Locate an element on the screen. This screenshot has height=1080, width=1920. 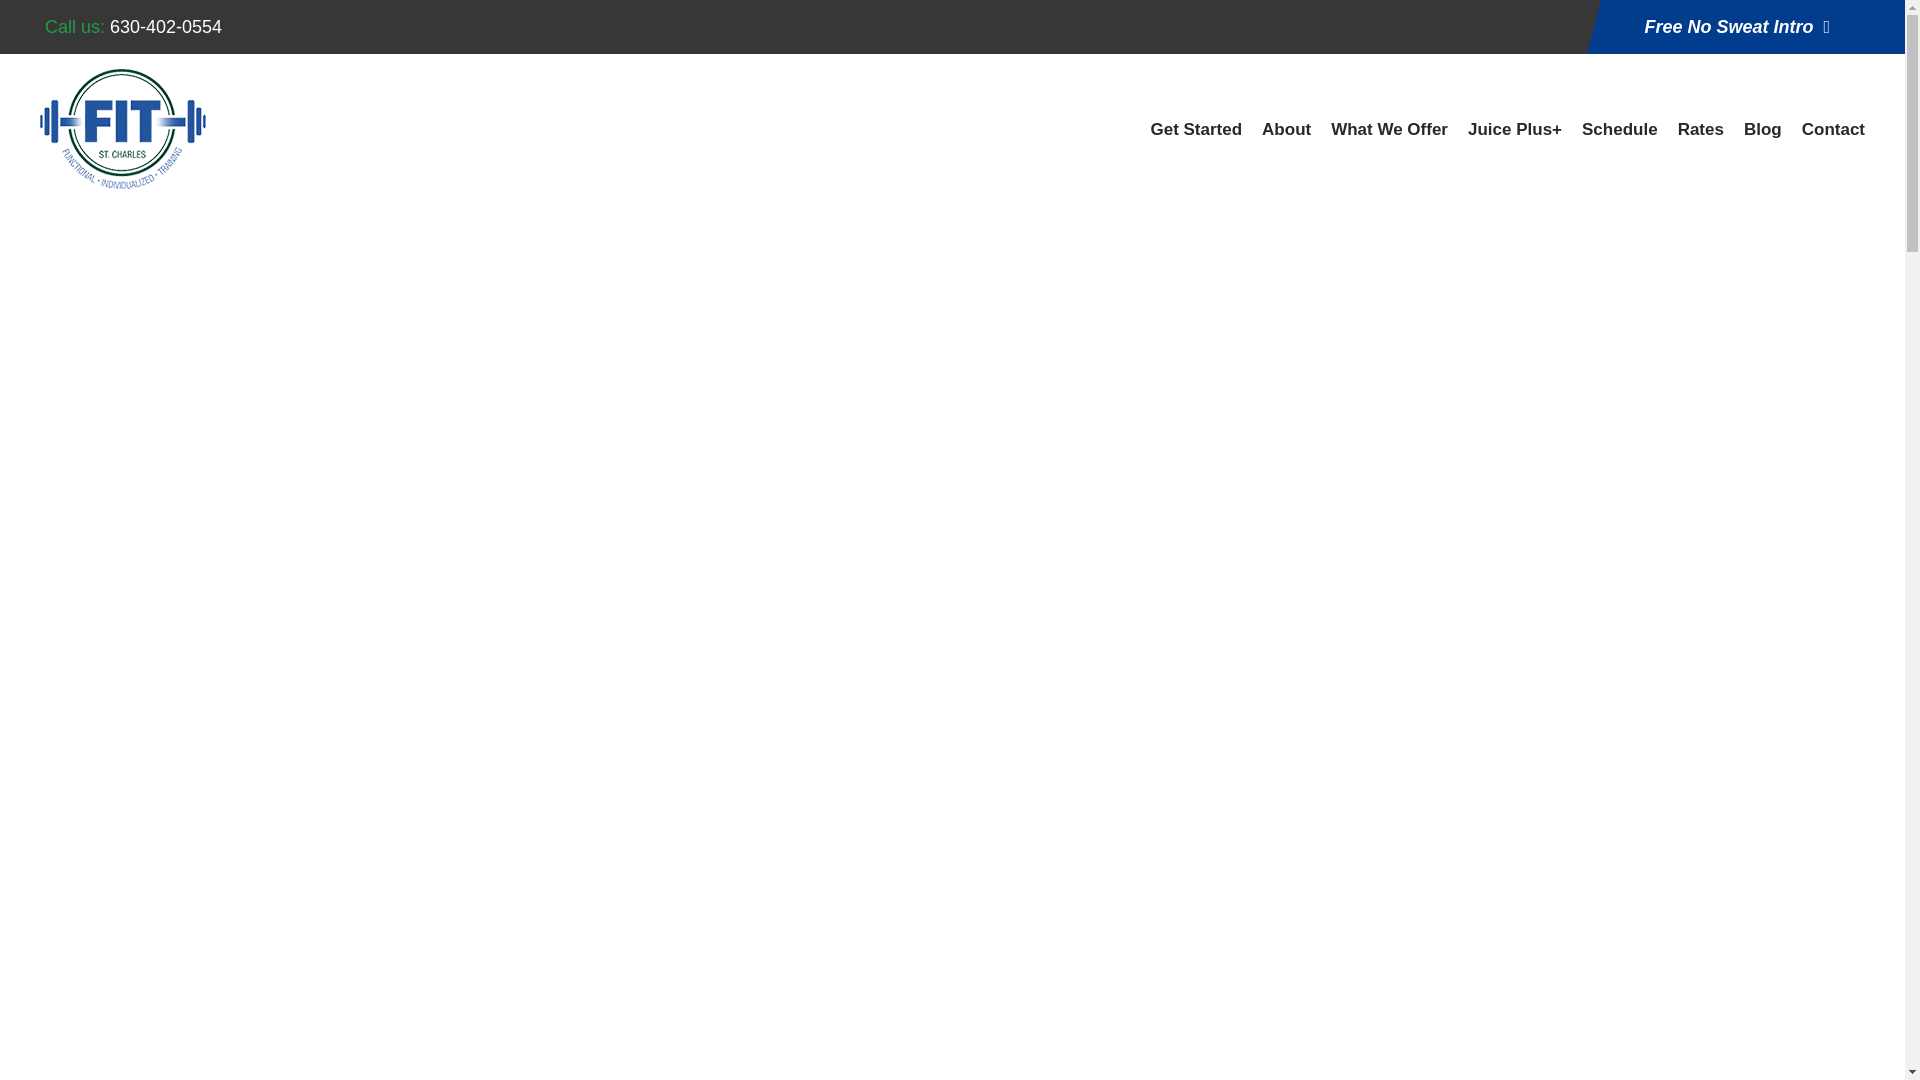
Get Started is located at coordinates (1196, 140).